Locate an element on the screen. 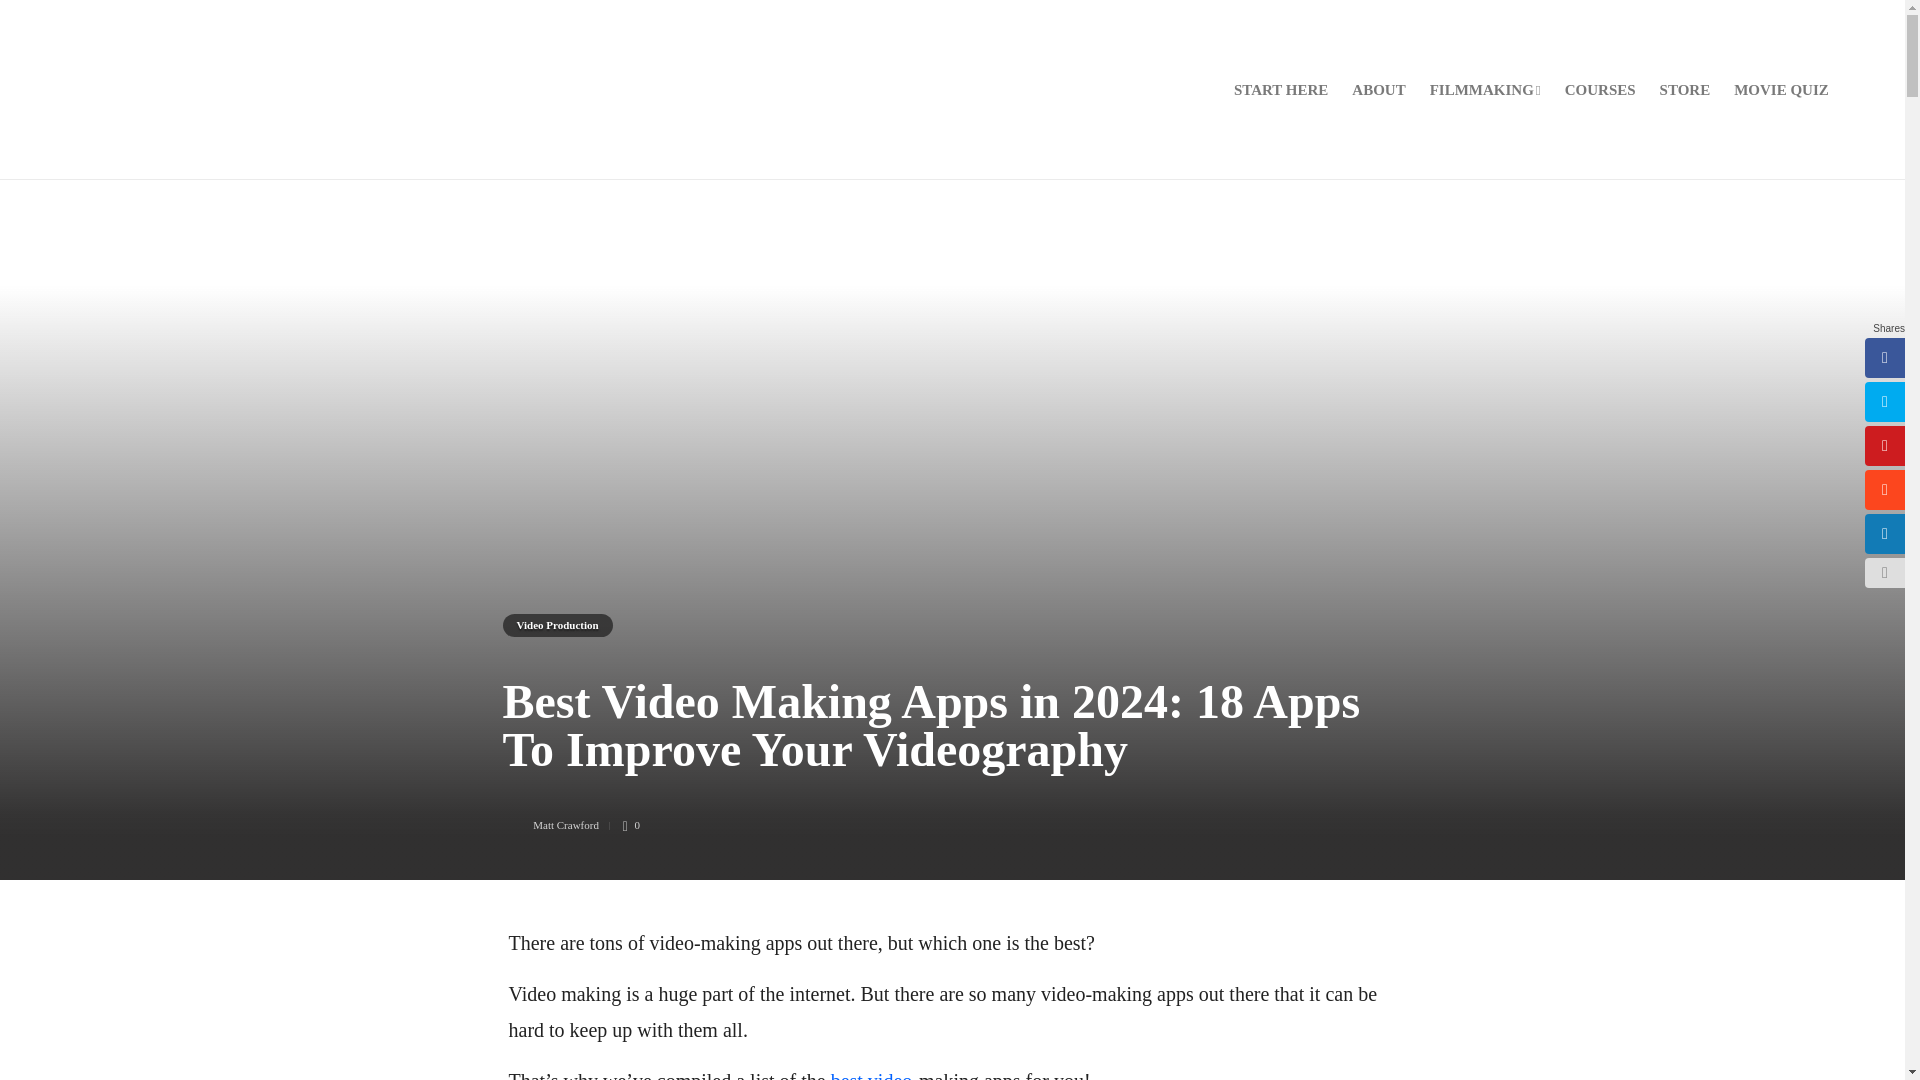  FILMMAKING is located at coordinates (1486, 90).